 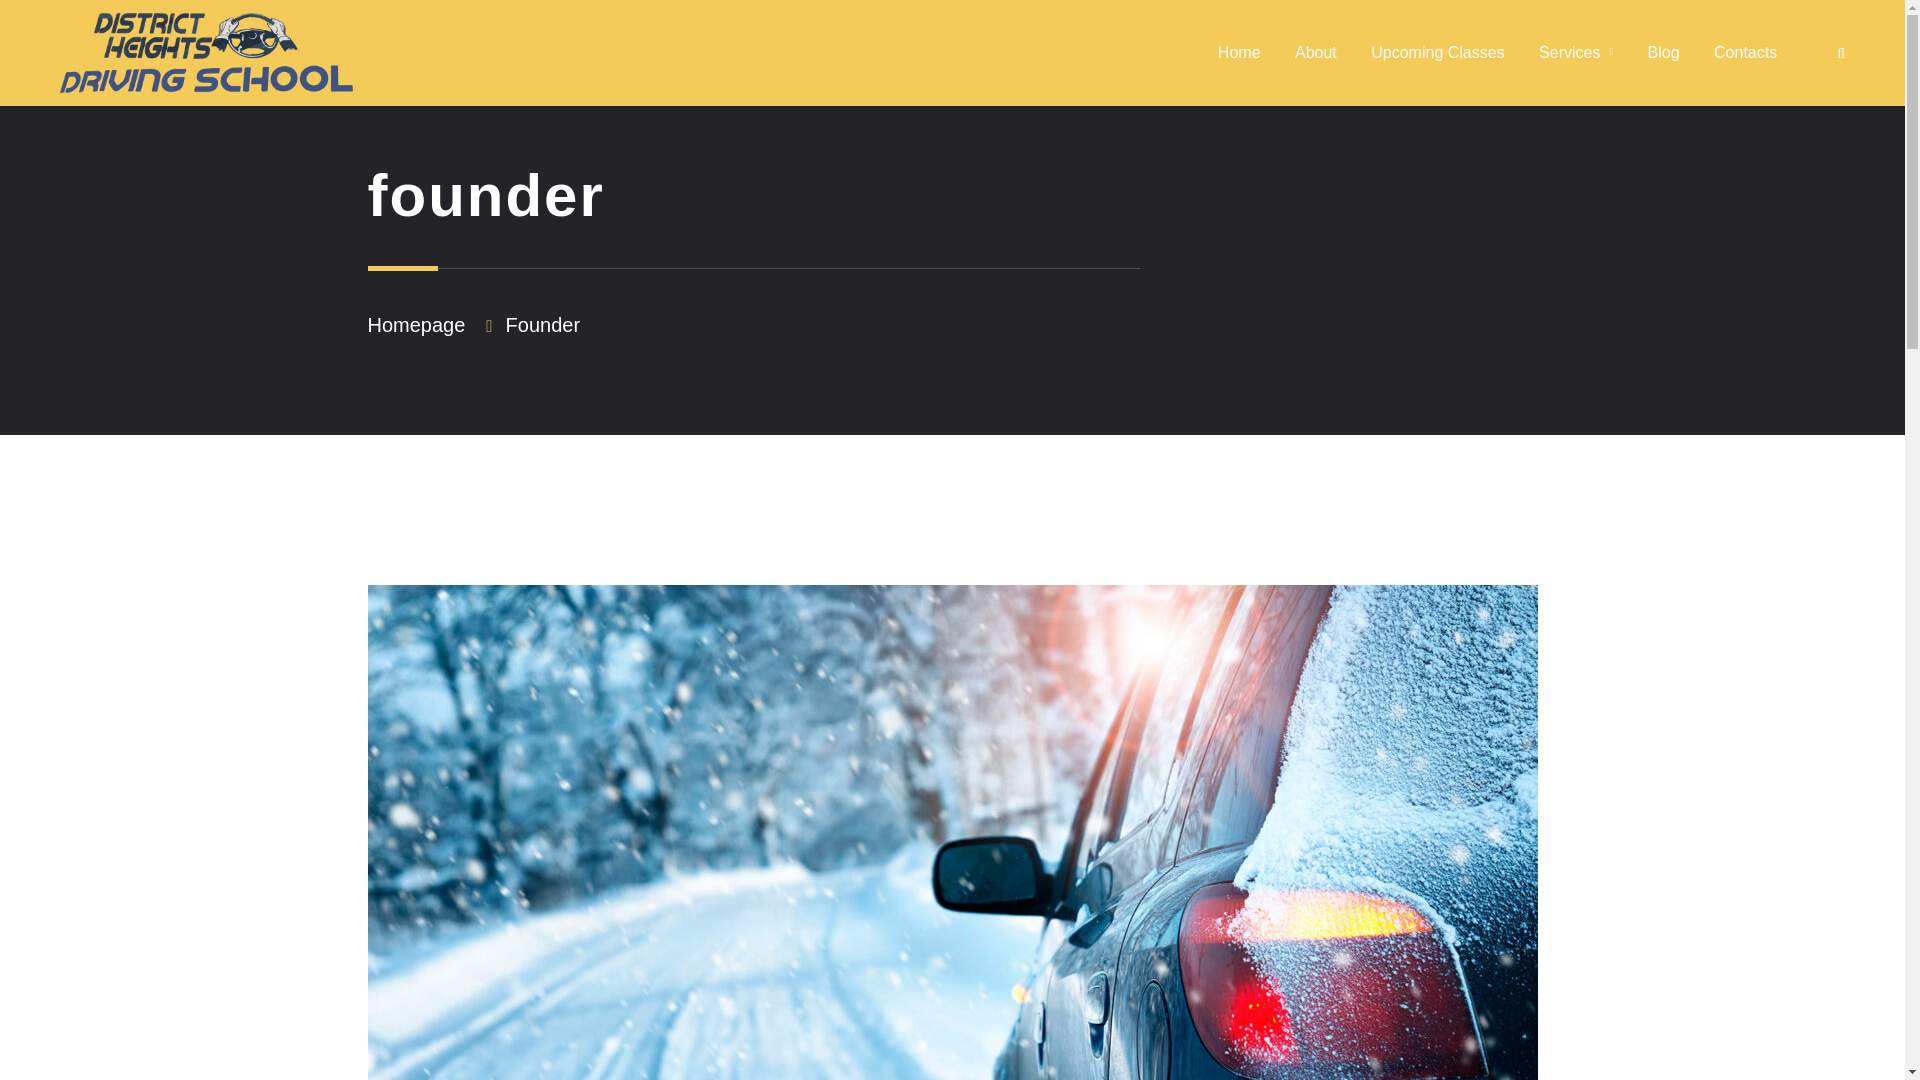 I want to click on Upcoming Classes, so click(x=1436, y=53).